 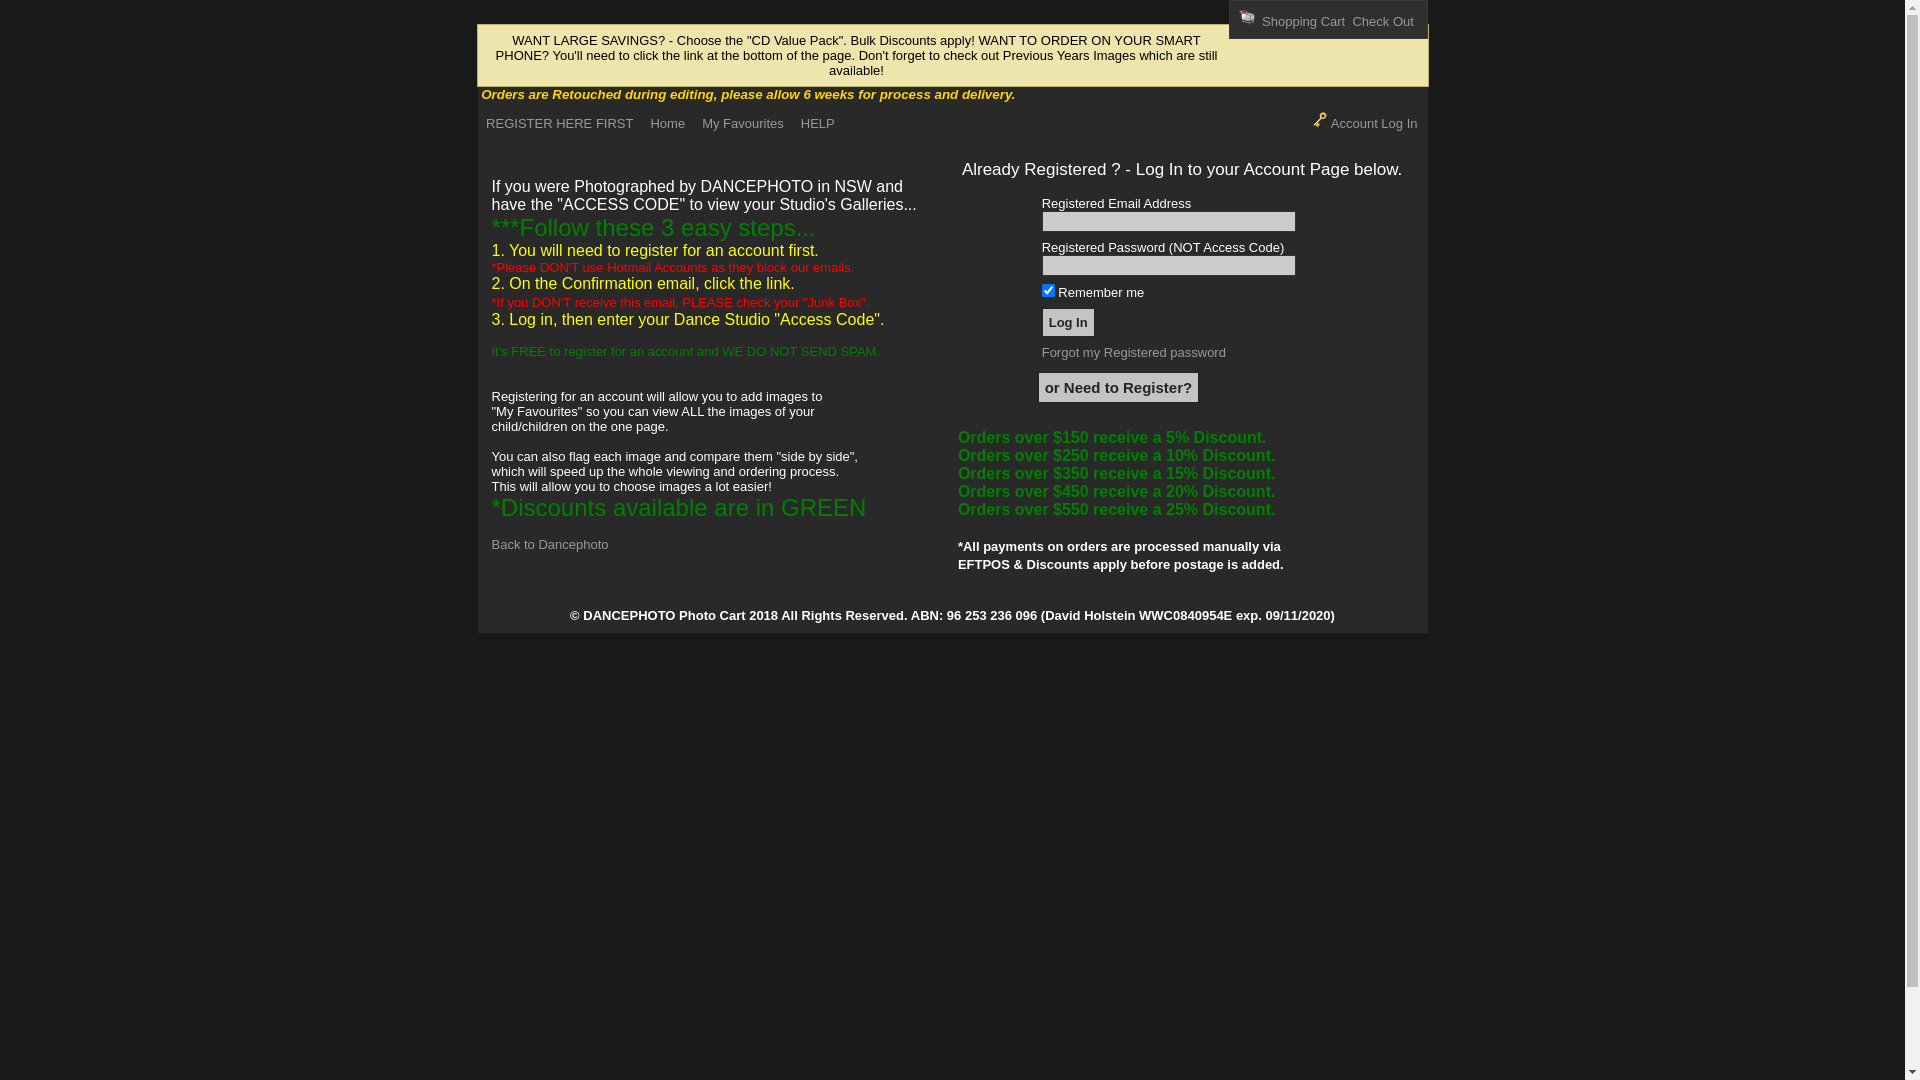 What do you see at coordinates (1068, 322) in the screenshot?
I see `Log In` at bounding box center [1068, 322].